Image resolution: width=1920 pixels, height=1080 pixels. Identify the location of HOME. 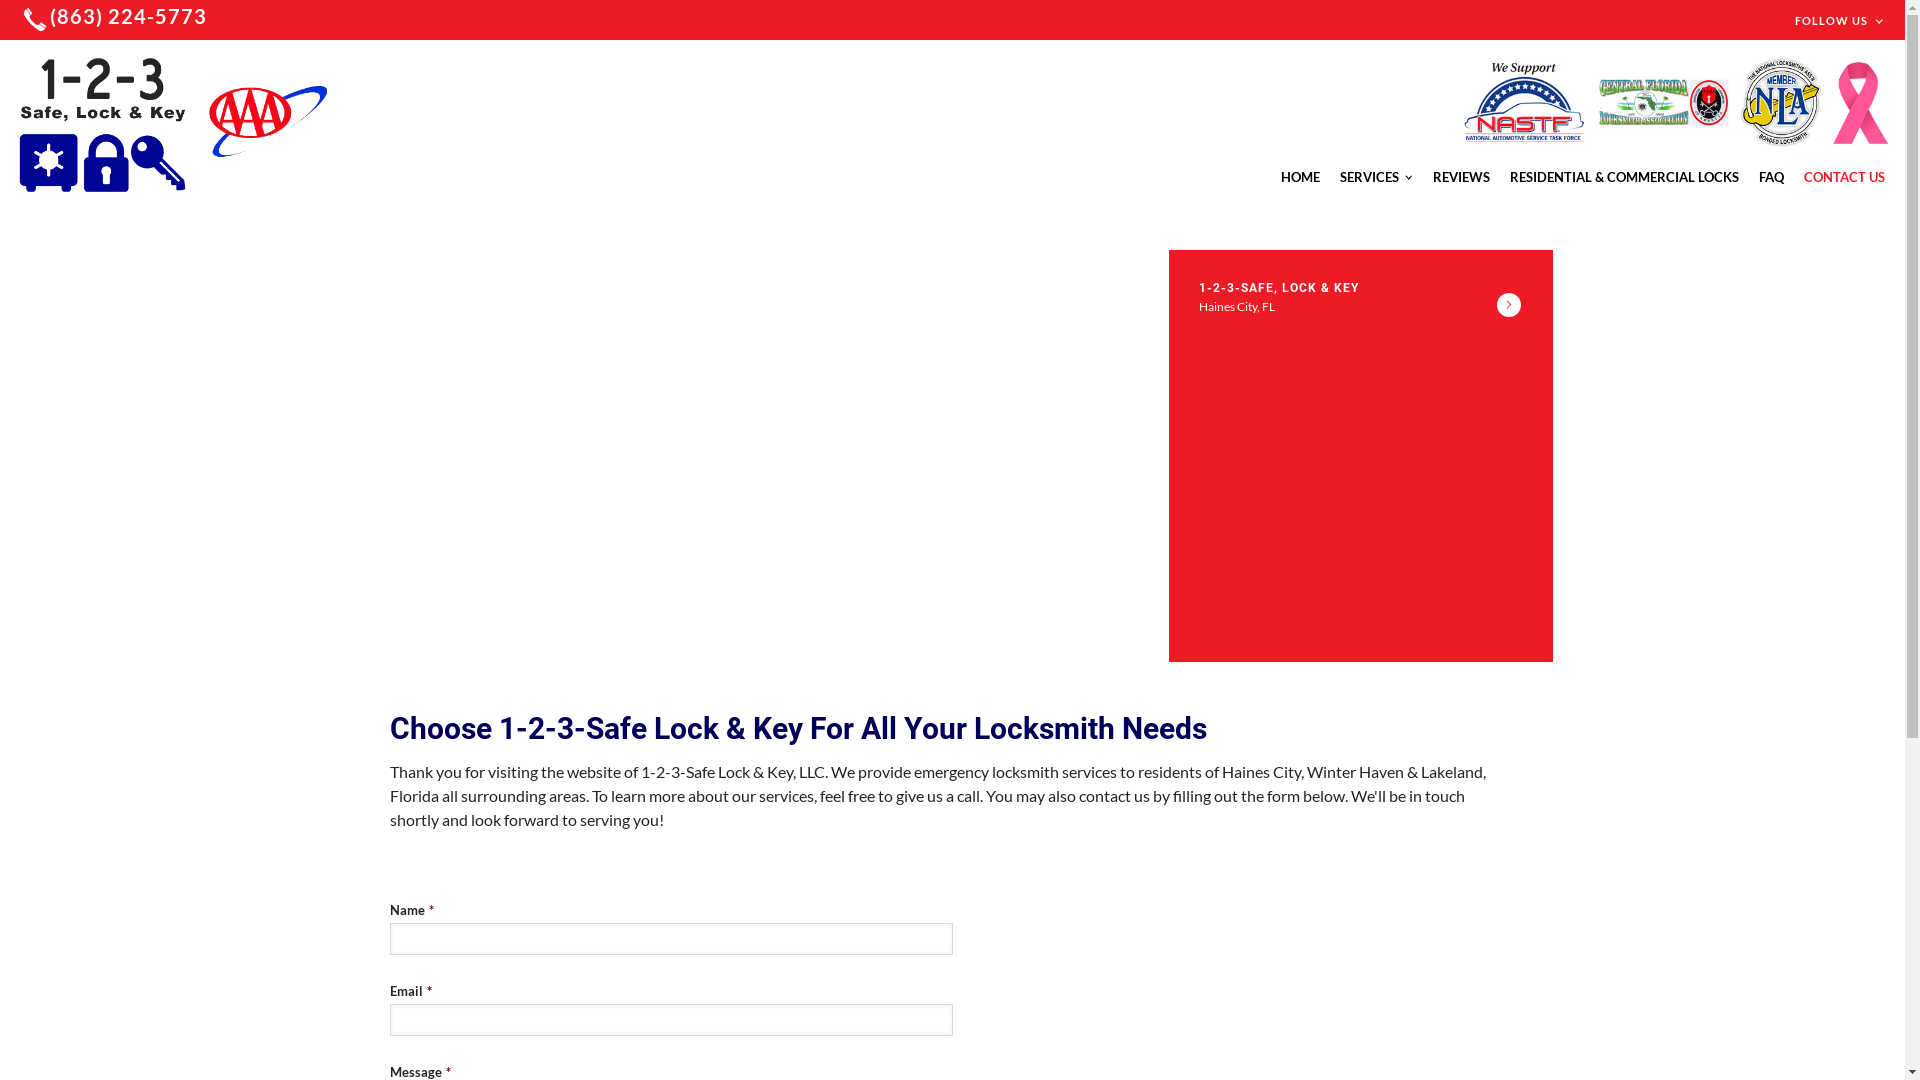
(1300, 177).